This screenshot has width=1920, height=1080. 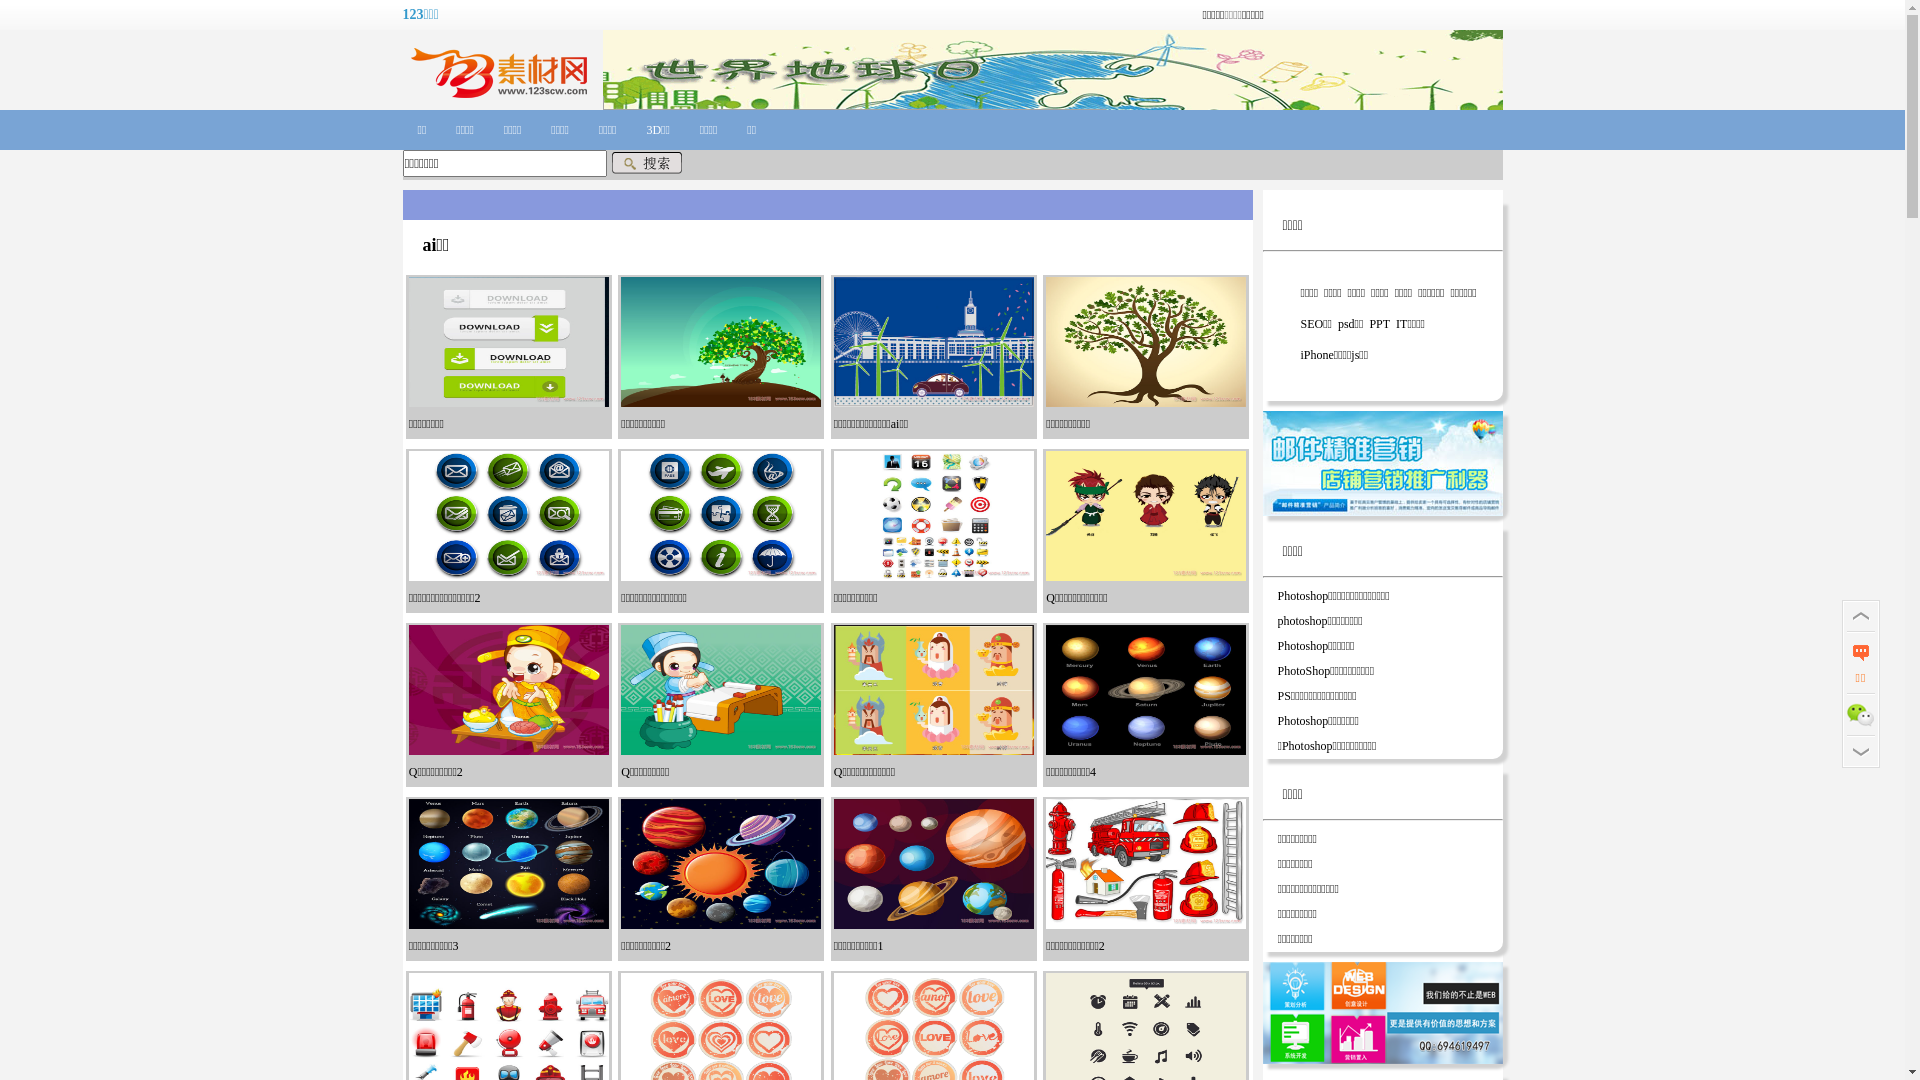 I want to click on PPT, so click(x=1380, y=324).